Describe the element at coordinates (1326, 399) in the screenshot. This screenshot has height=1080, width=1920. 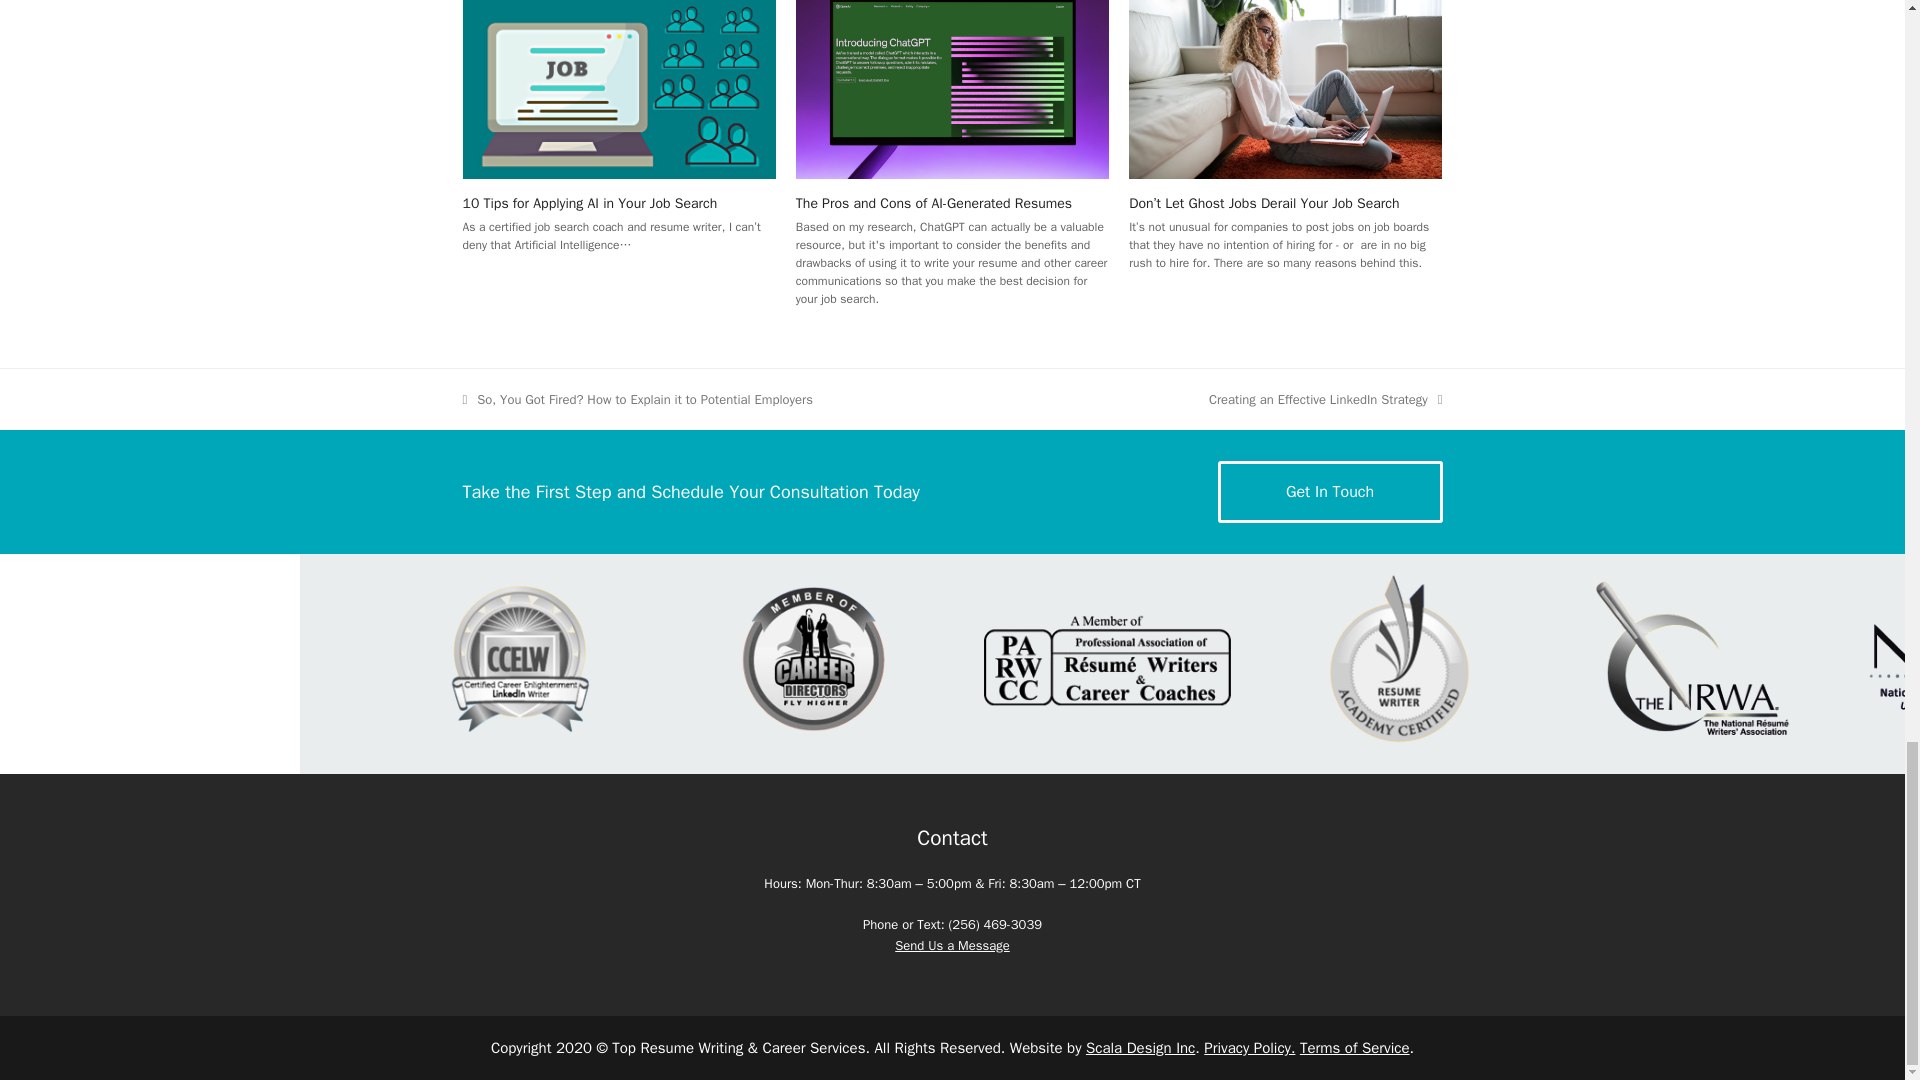
I see `10 Tips for Applying AI in Your Job Search` at that location.